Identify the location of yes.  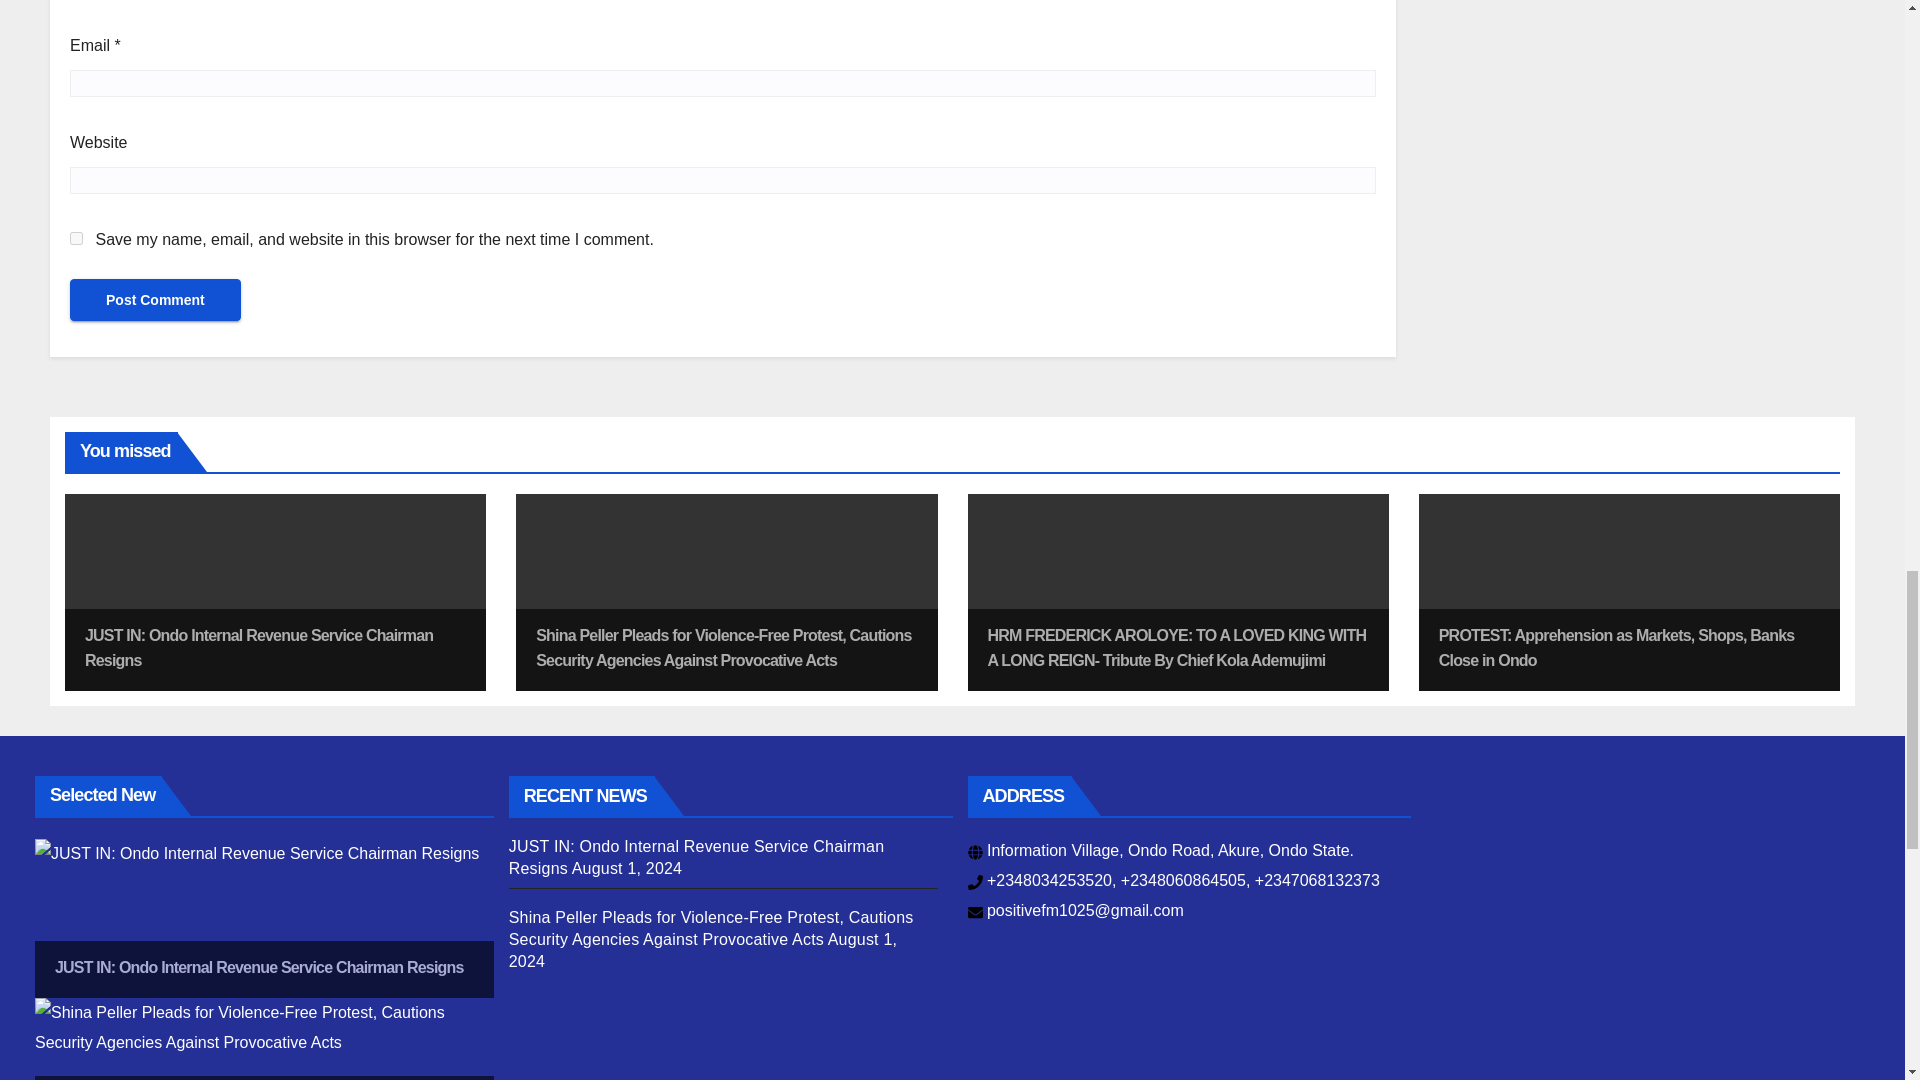
(76, 710).